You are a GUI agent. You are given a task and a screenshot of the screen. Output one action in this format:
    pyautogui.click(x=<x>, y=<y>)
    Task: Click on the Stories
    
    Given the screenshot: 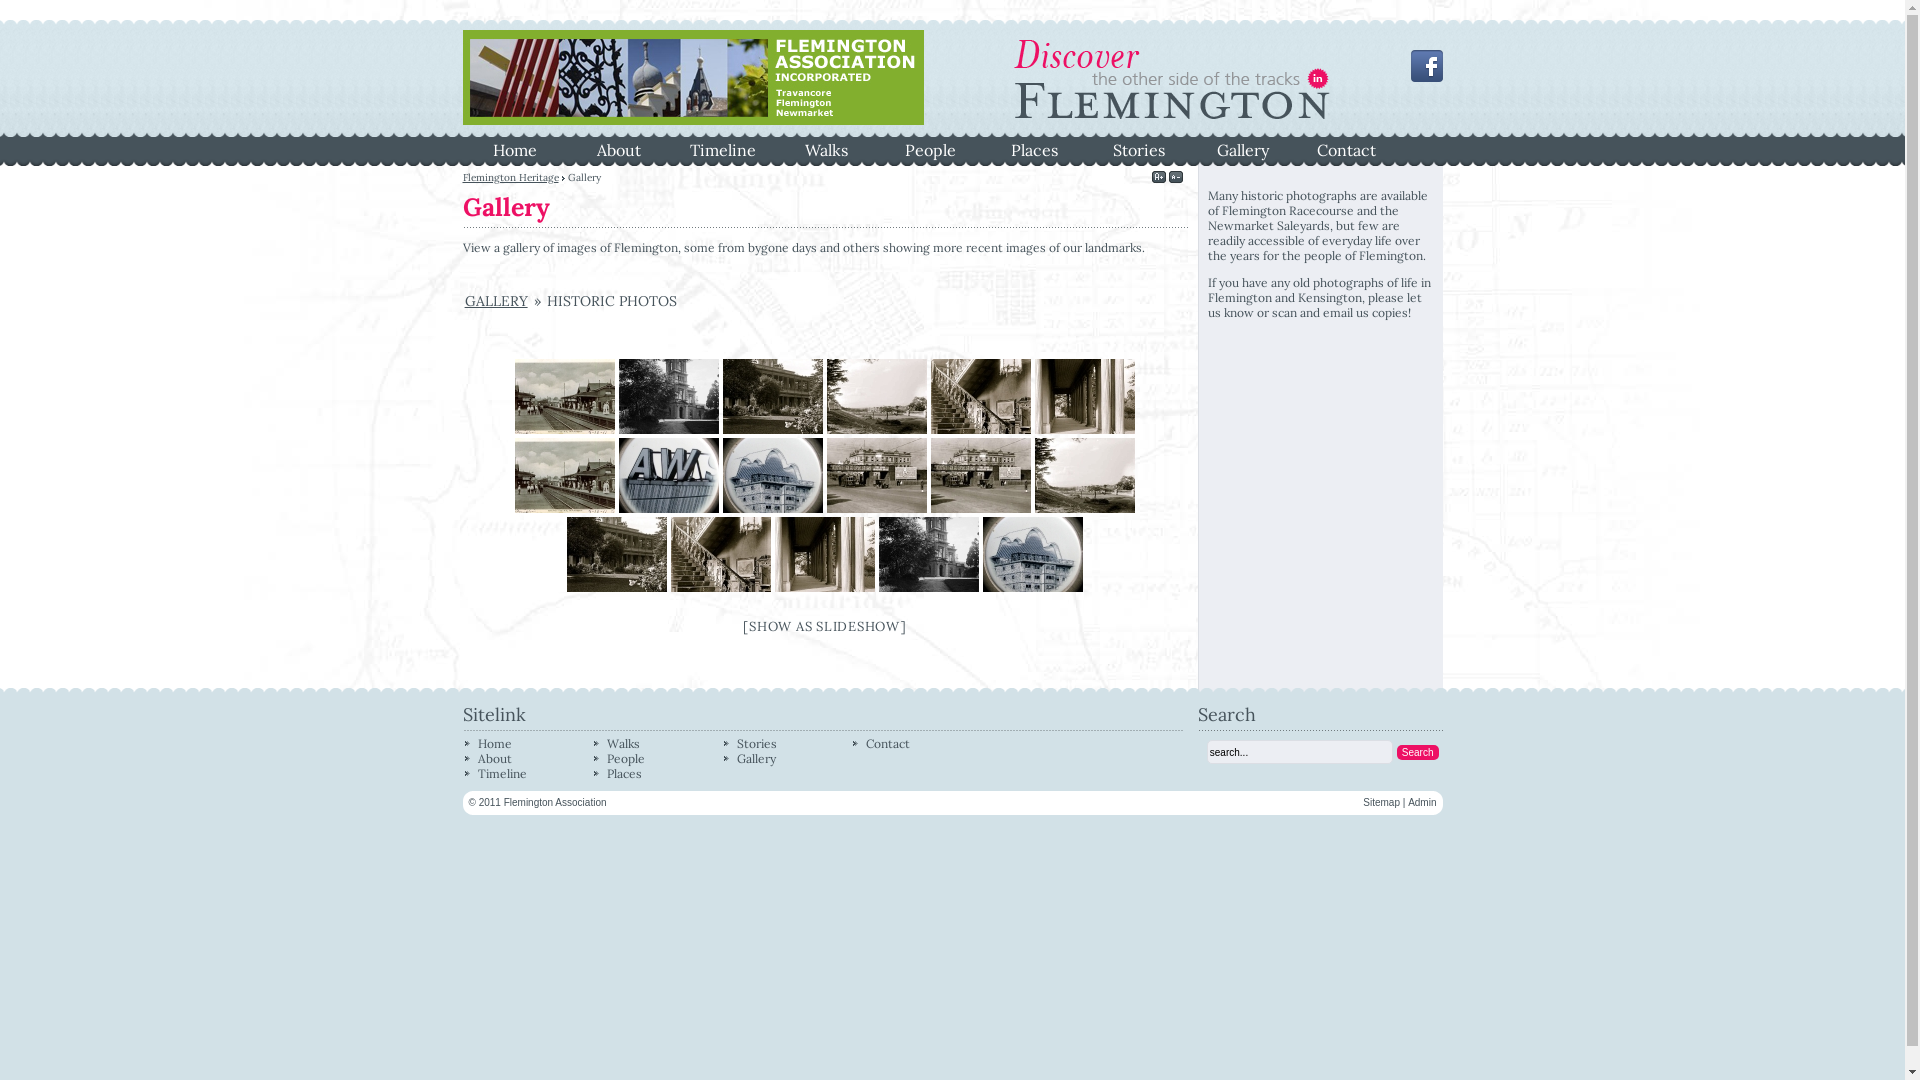 What is the action you would take?
    pyautogui.click(x=757, y=744)
    